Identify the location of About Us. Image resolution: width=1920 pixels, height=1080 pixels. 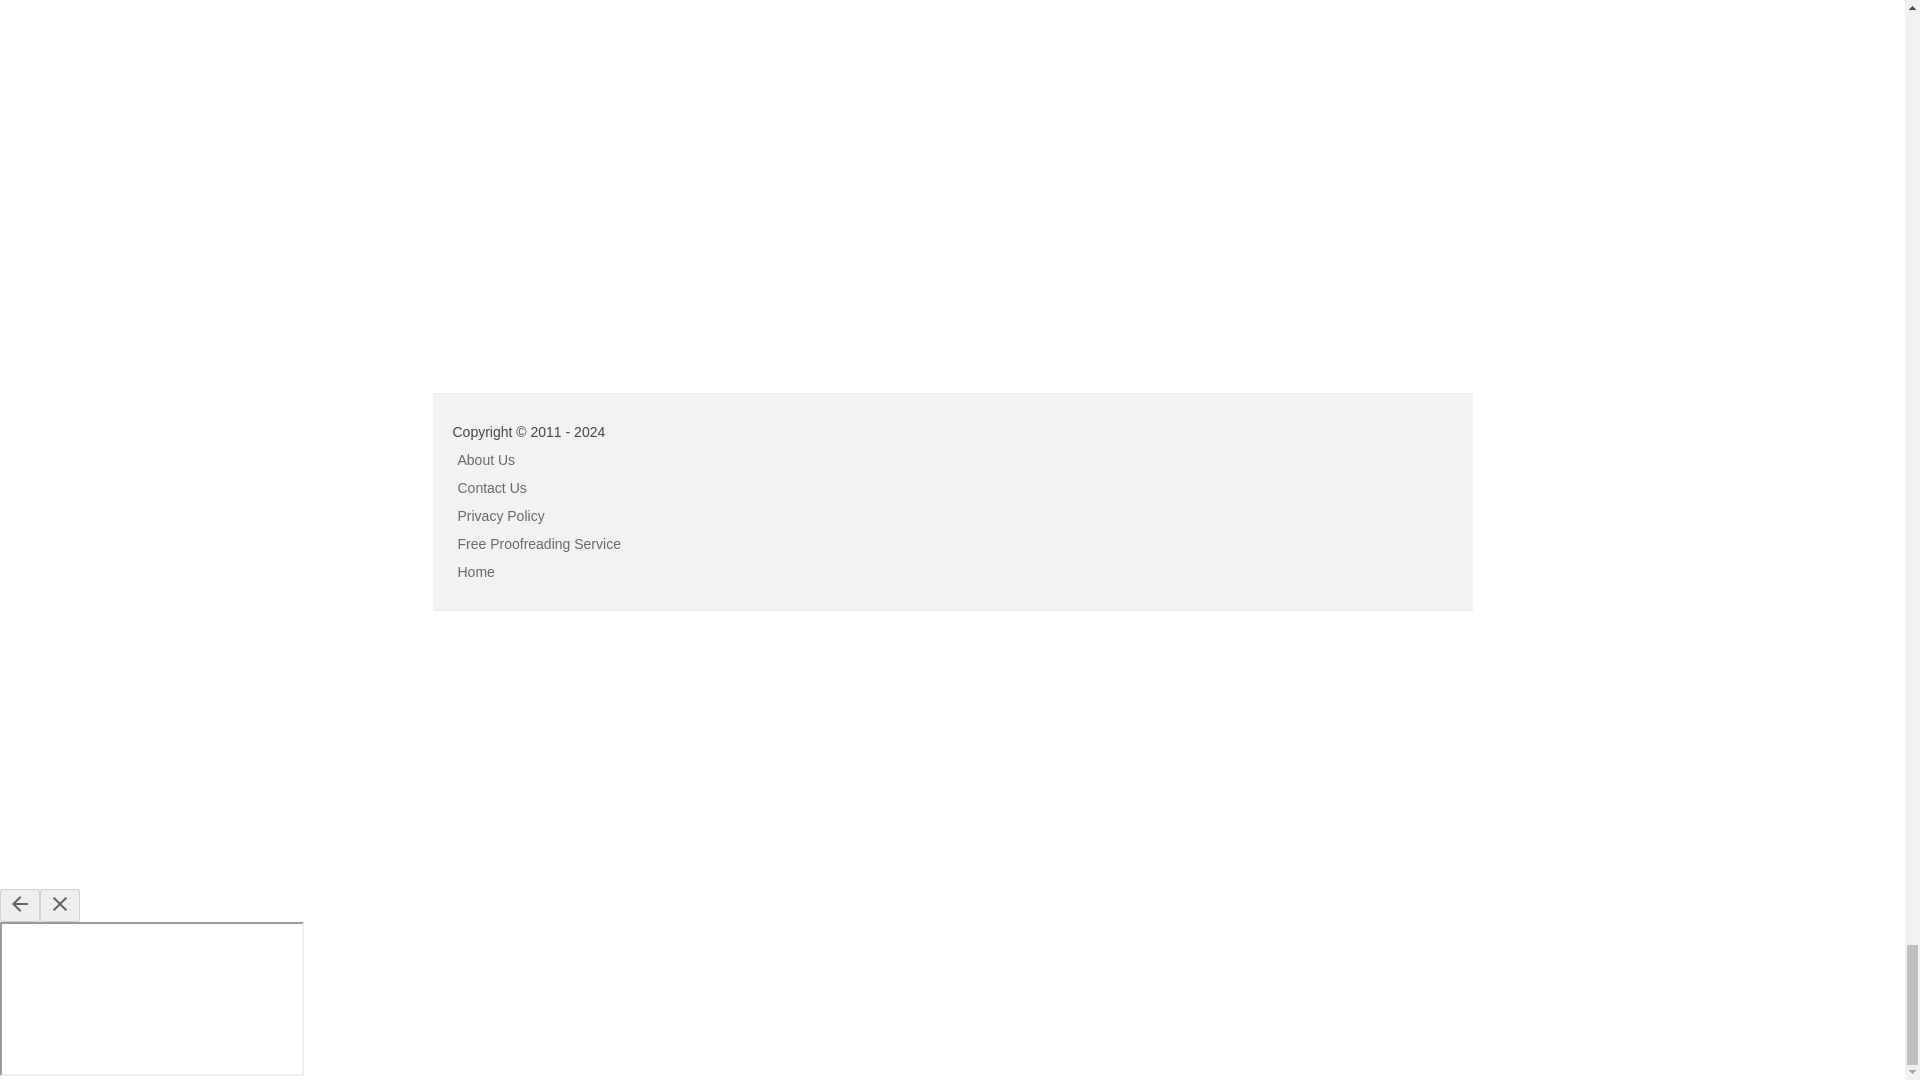
(487, 460).